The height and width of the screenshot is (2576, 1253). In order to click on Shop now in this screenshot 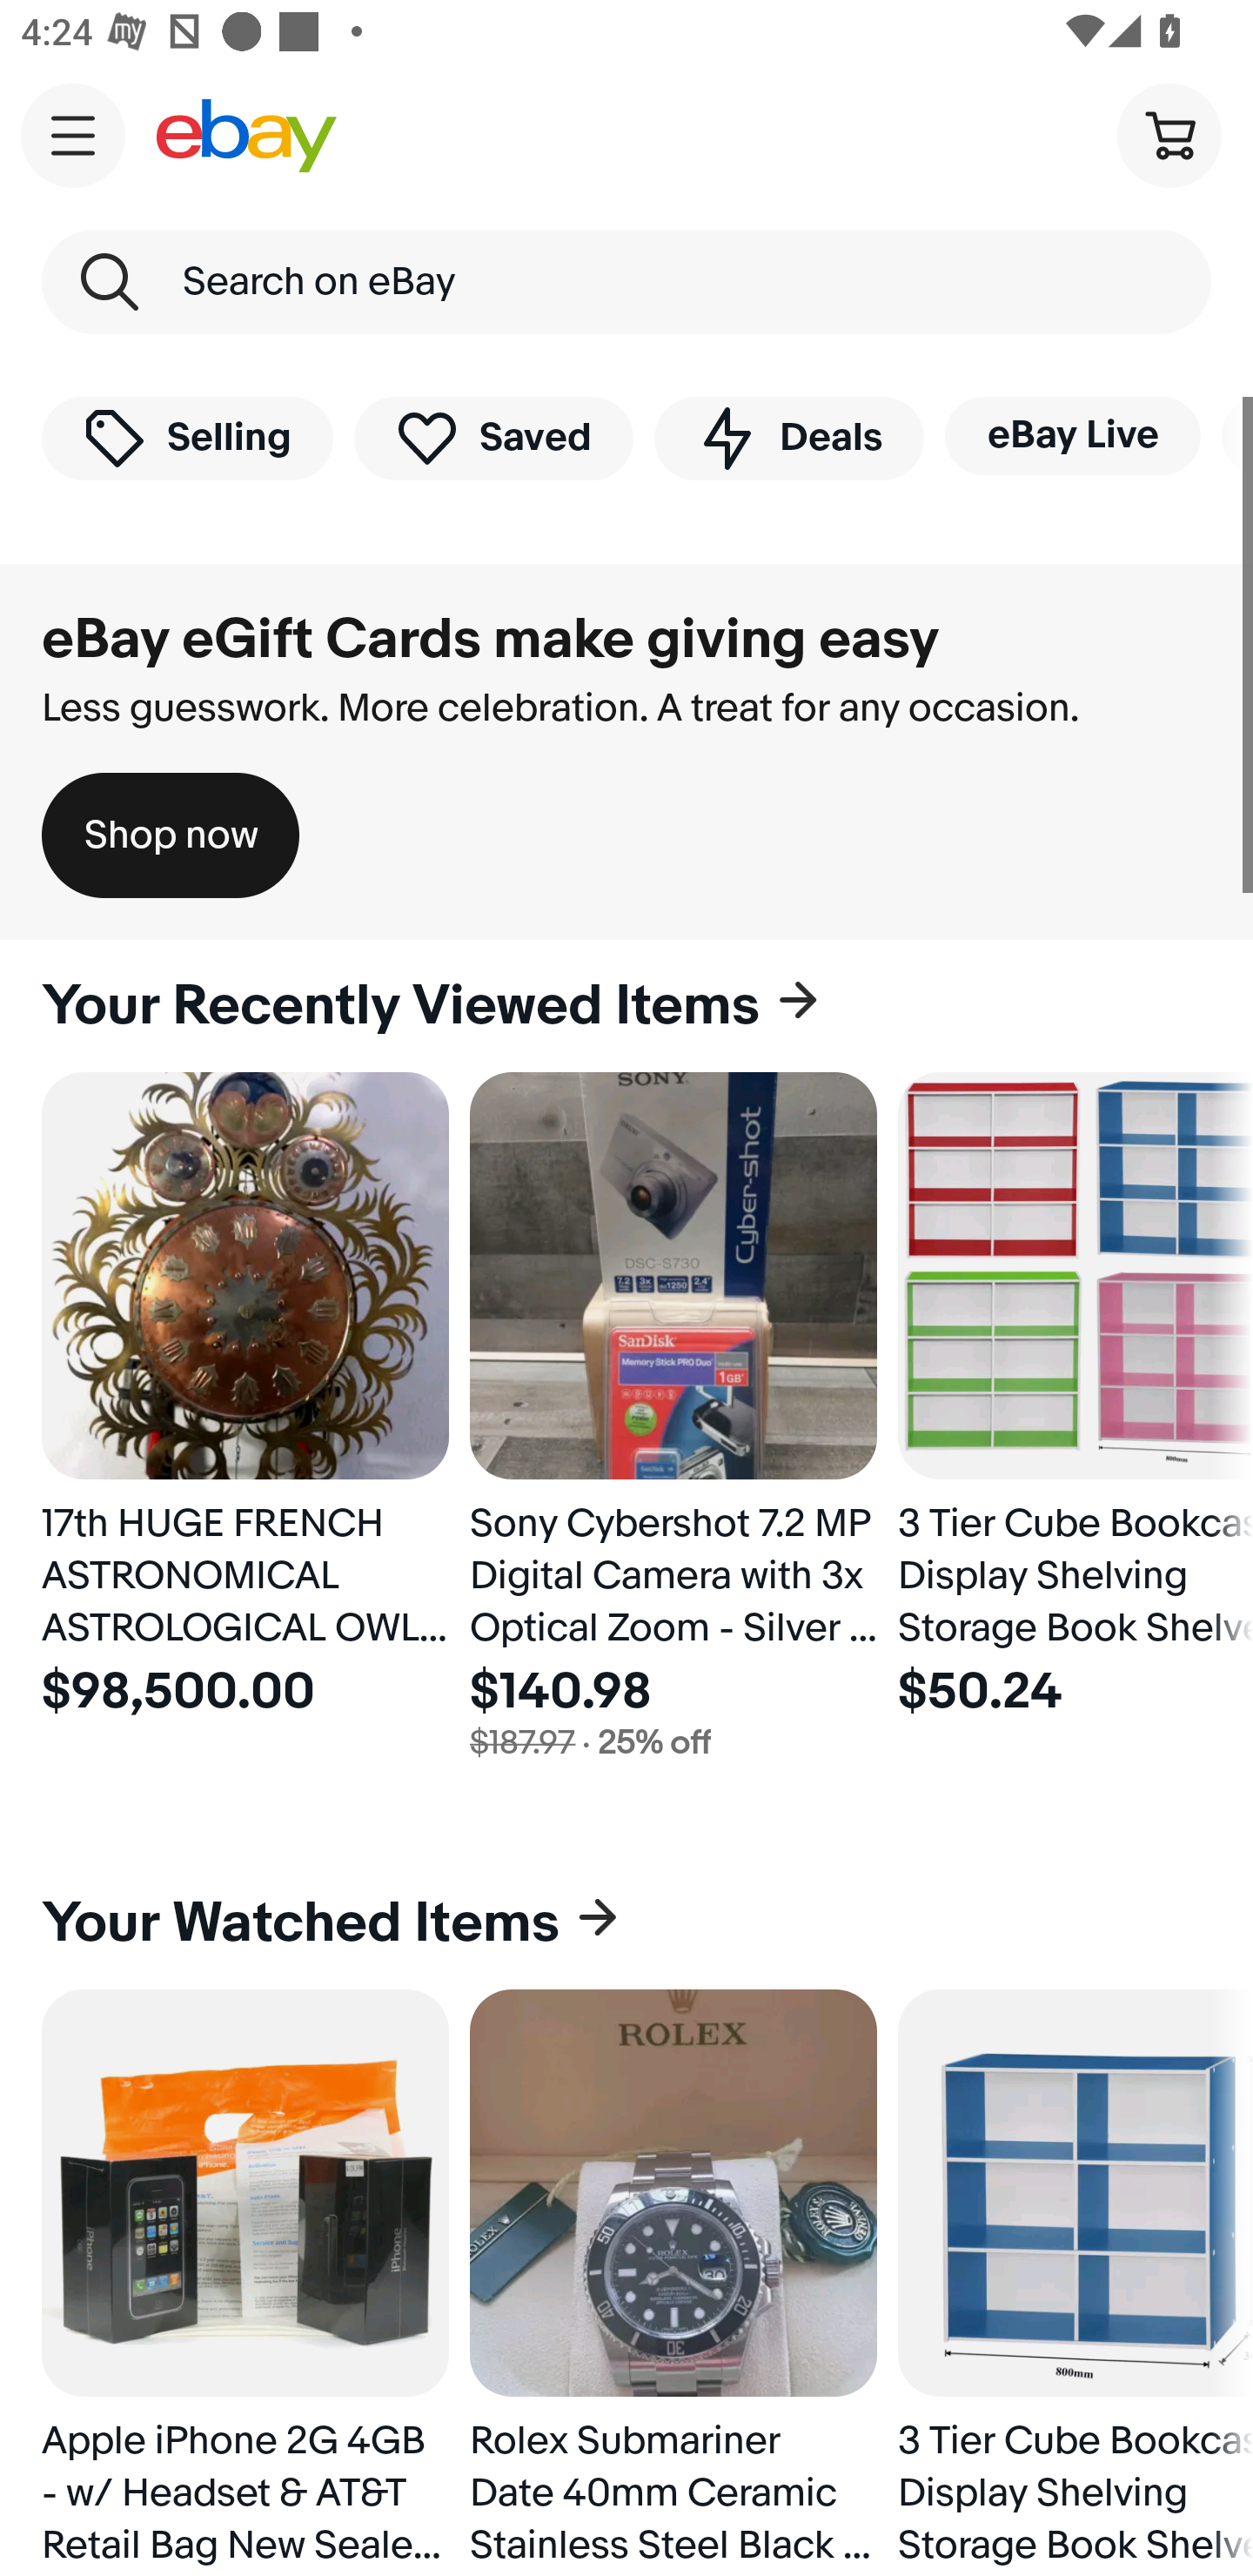, I will do `click(171, 835)`.